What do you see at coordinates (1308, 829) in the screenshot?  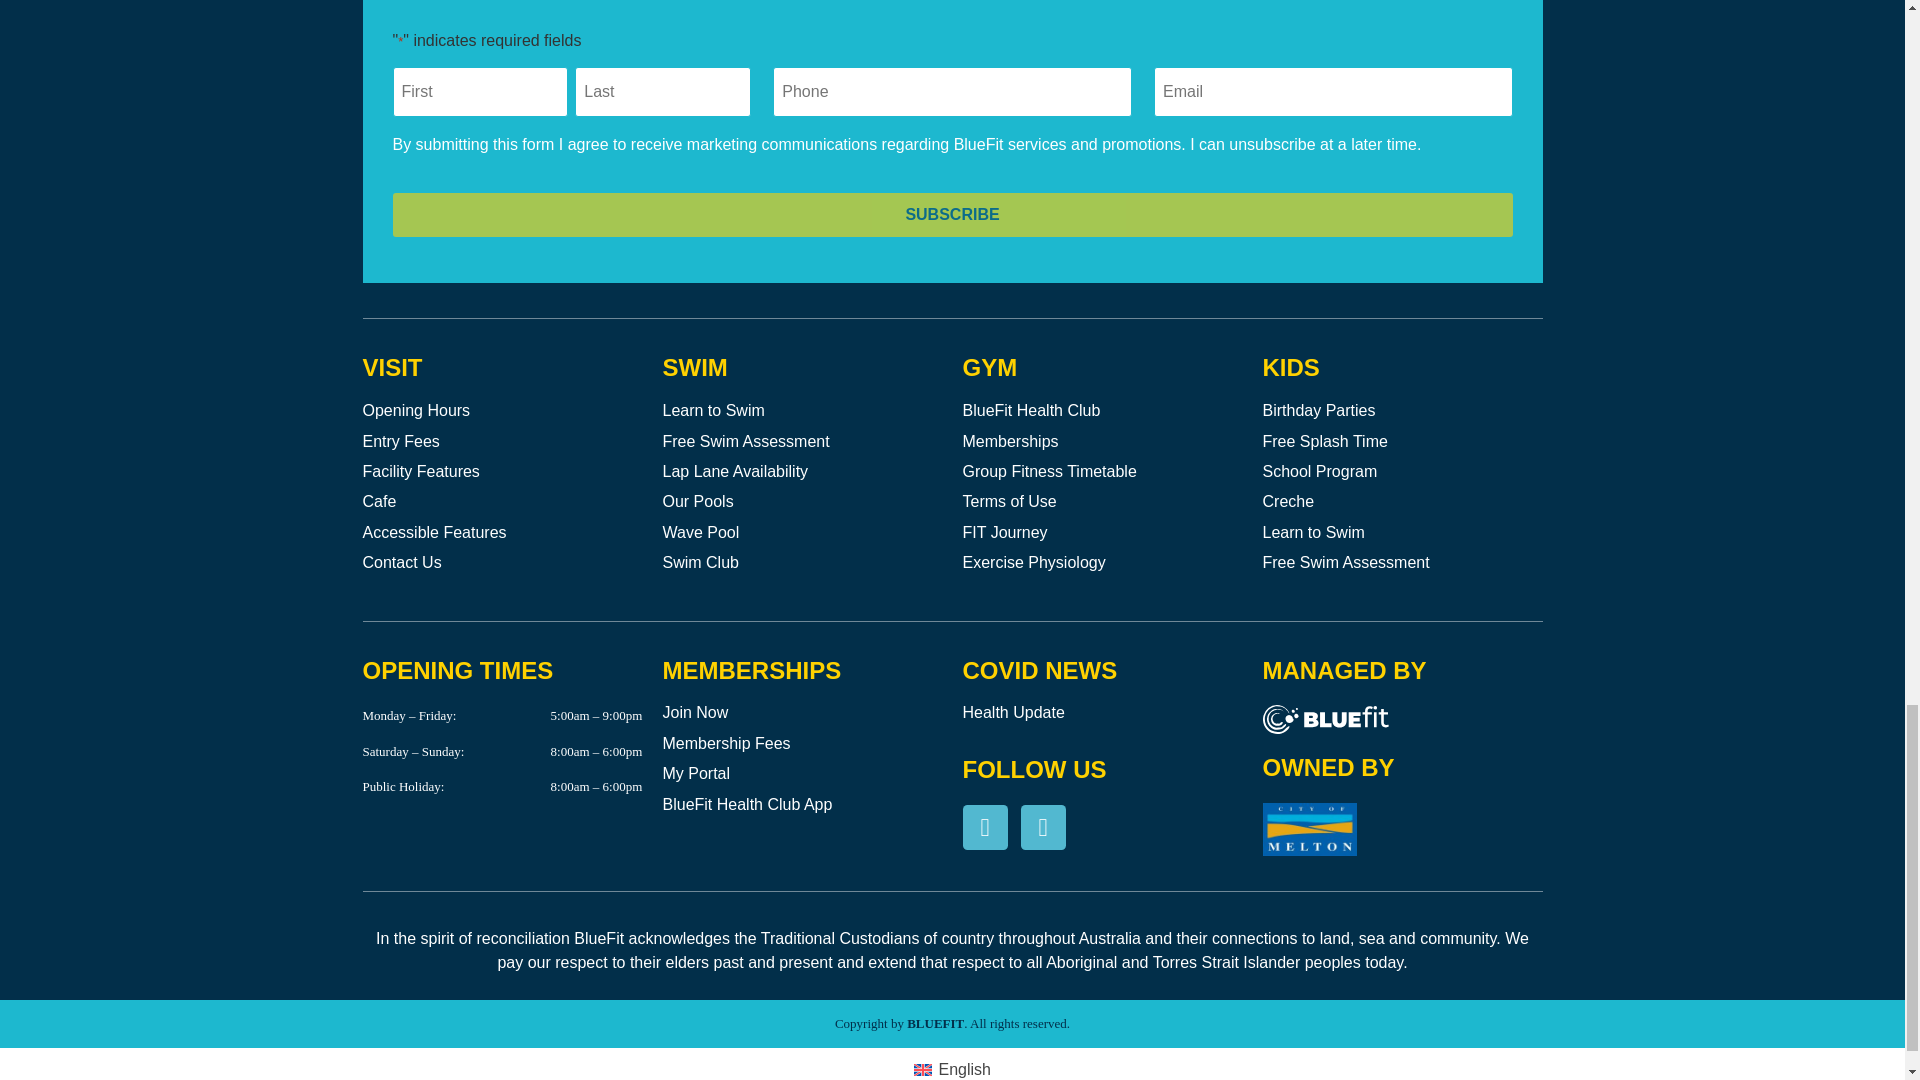 I see `MCC-logo` at bounding box center [1308, 829].